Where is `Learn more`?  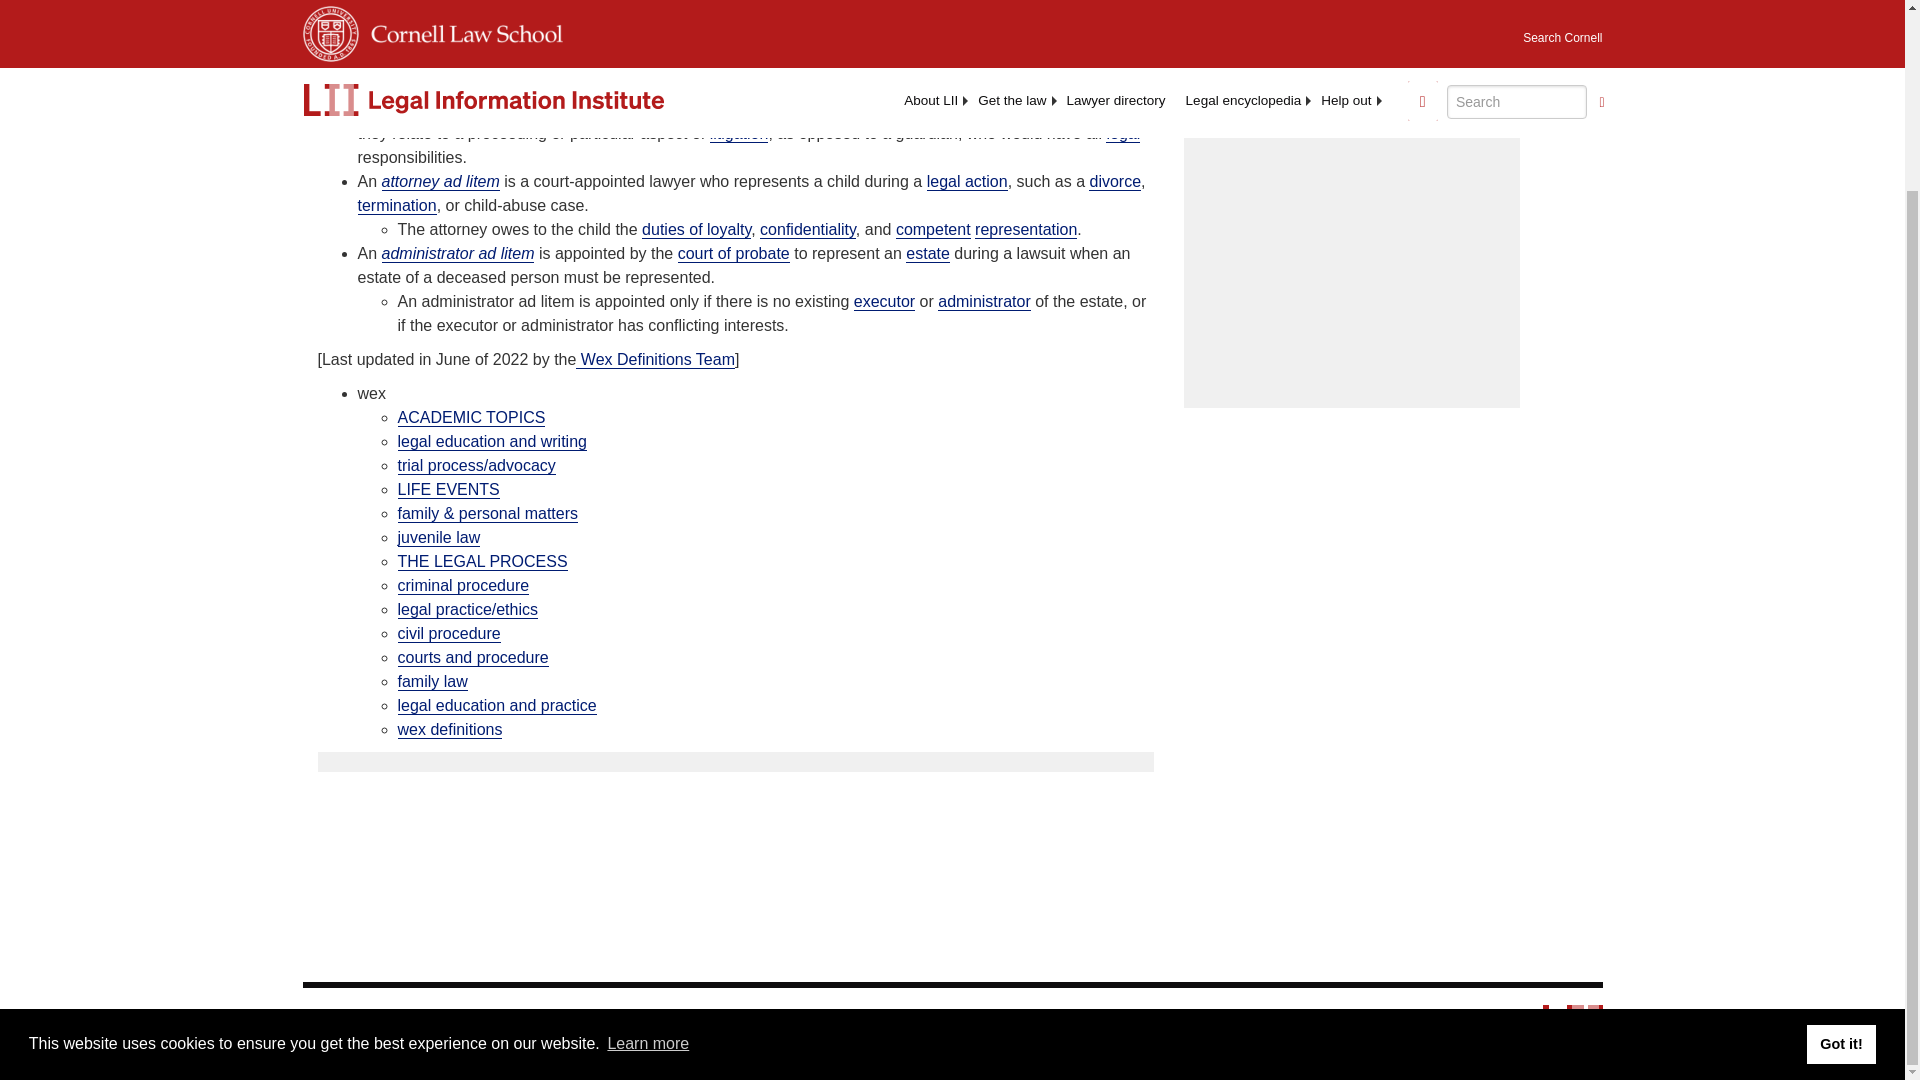
Learn more is located at coordinates (648, 826).